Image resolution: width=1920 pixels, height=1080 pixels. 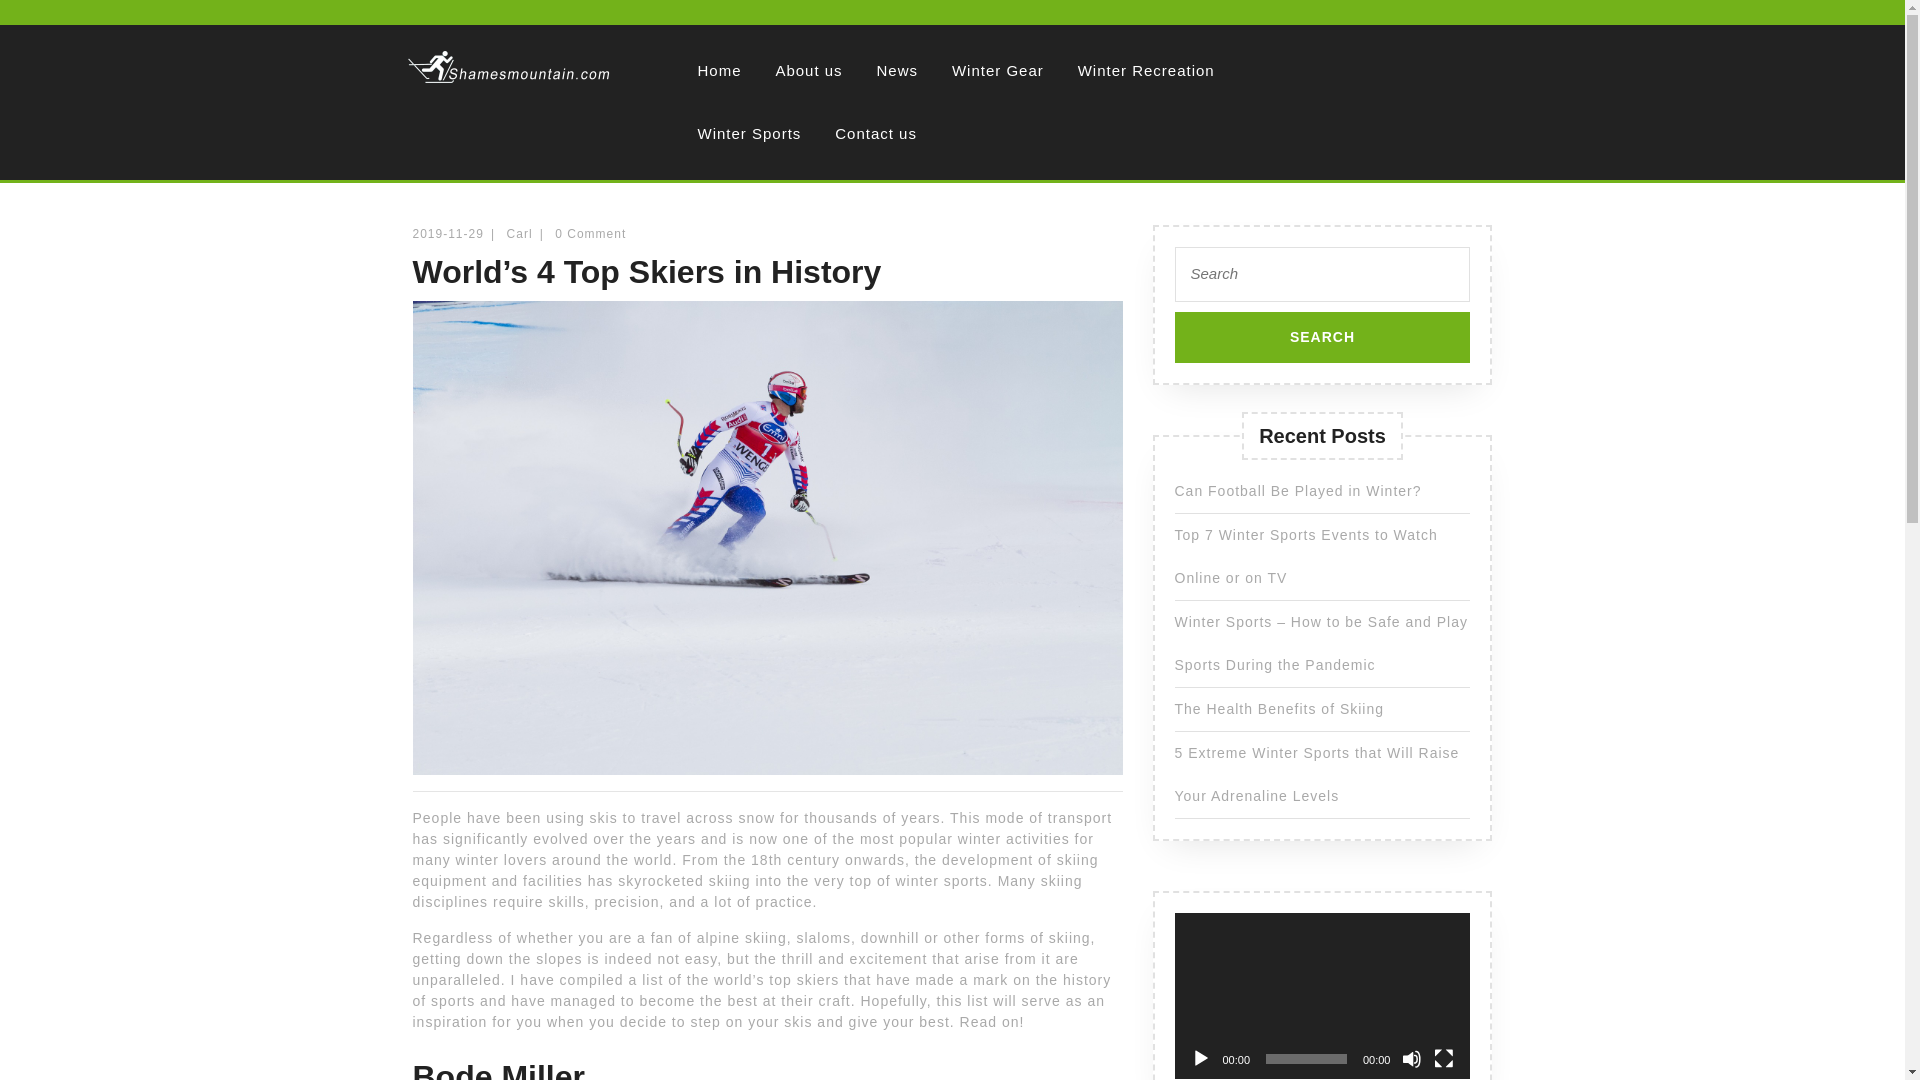 I want to click on The Health Benefits of Skiing, so click(x=1278, y=708).